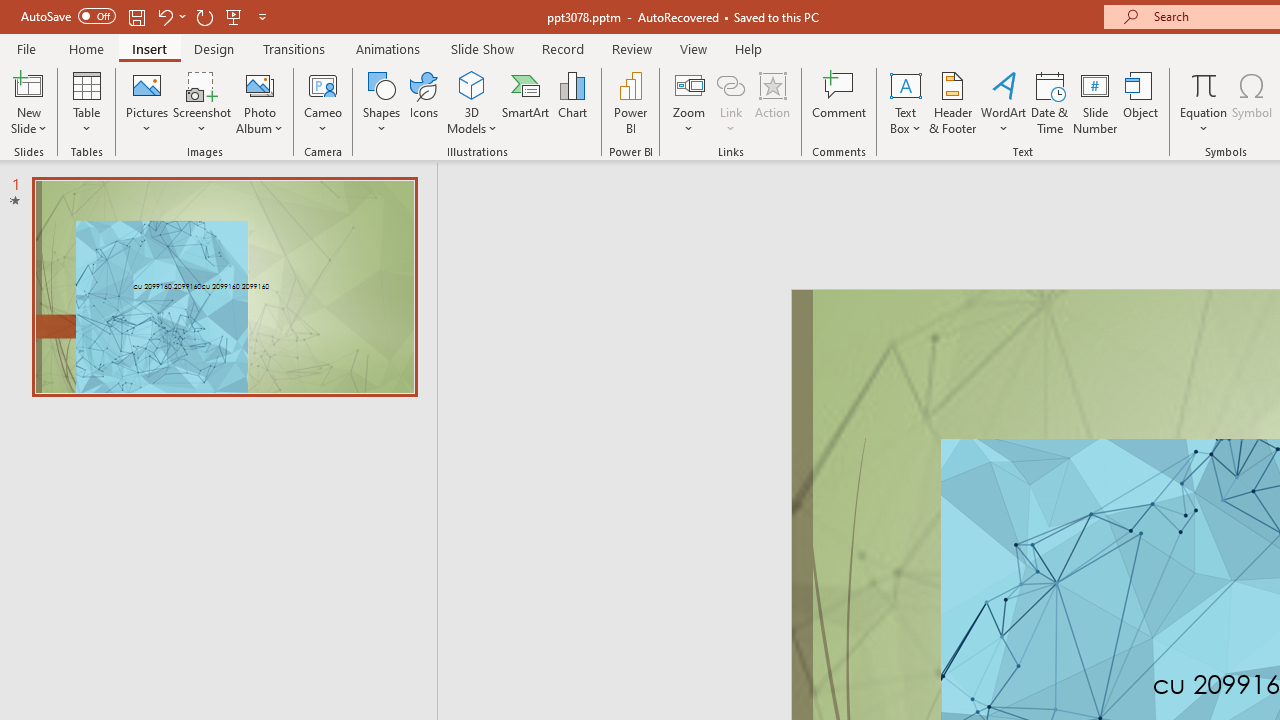 This screenshot has width=1280, height=720. What do you see at coordinates (772, 102) in the screenshot?
I see `Action` at bounding box center [772, 102].